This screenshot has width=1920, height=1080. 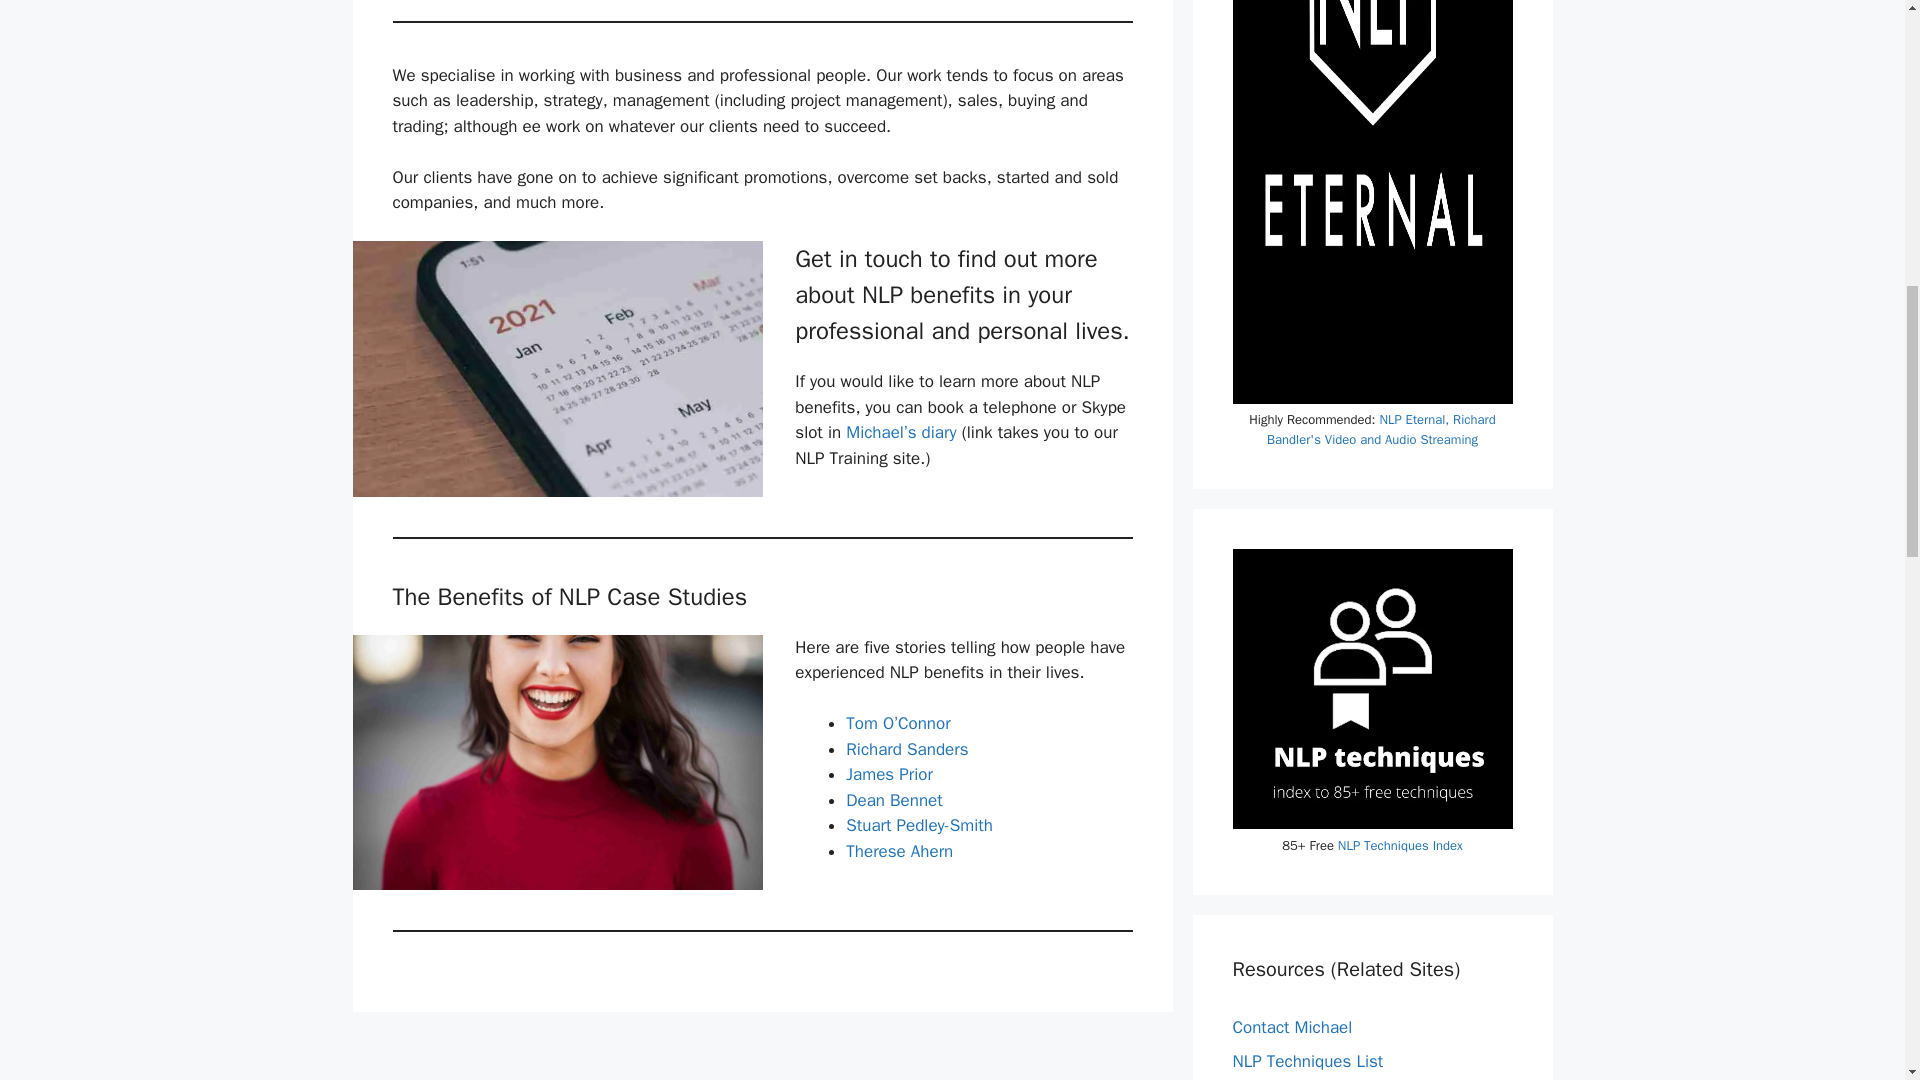 What do you see at coordinates (1400, 846) in the screenshot?
I see `NLP Techniques Index` at bounding box center [1400, 846].